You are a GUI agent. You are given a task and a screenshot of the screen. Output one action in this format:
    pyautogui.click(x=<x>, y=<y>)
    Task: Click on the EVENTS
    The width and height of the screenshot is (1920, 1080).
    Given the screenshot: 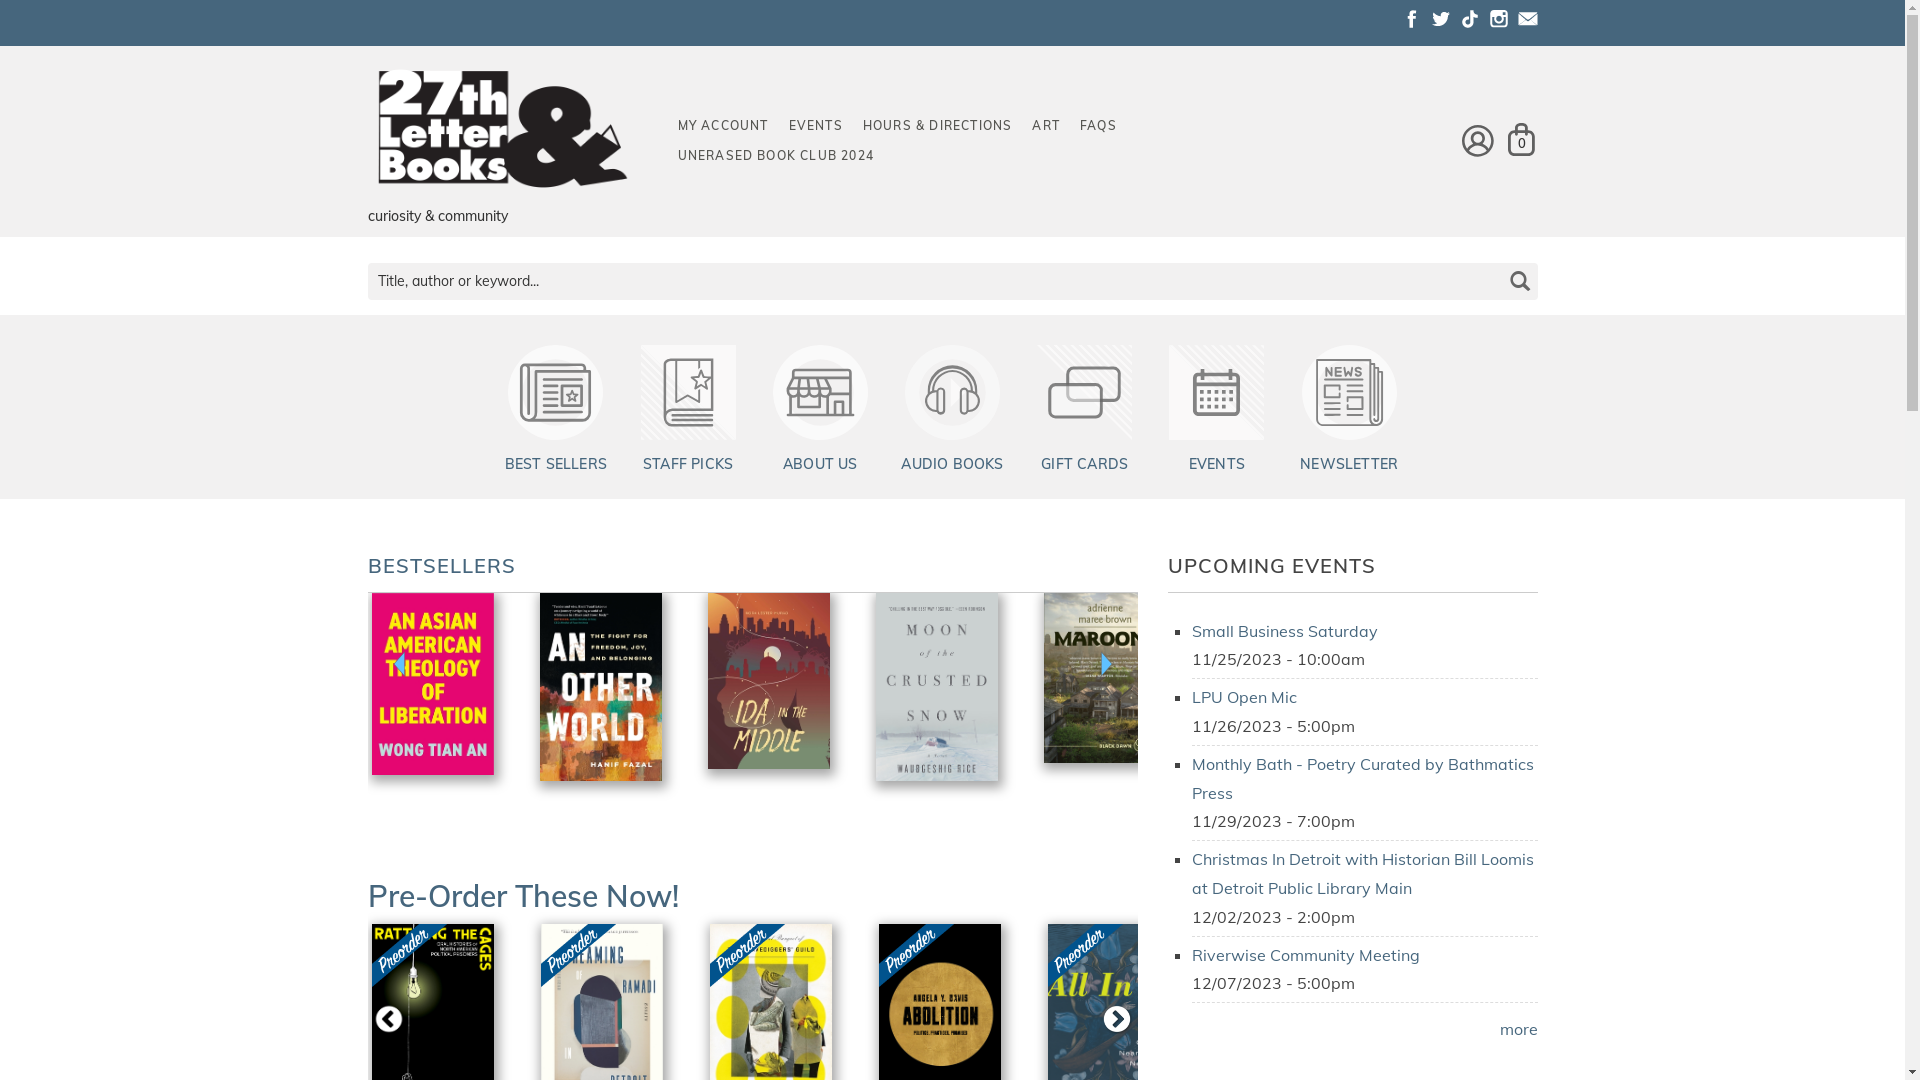 What is the action you would take?
    pyautogui.click(x=815, y=126)
    